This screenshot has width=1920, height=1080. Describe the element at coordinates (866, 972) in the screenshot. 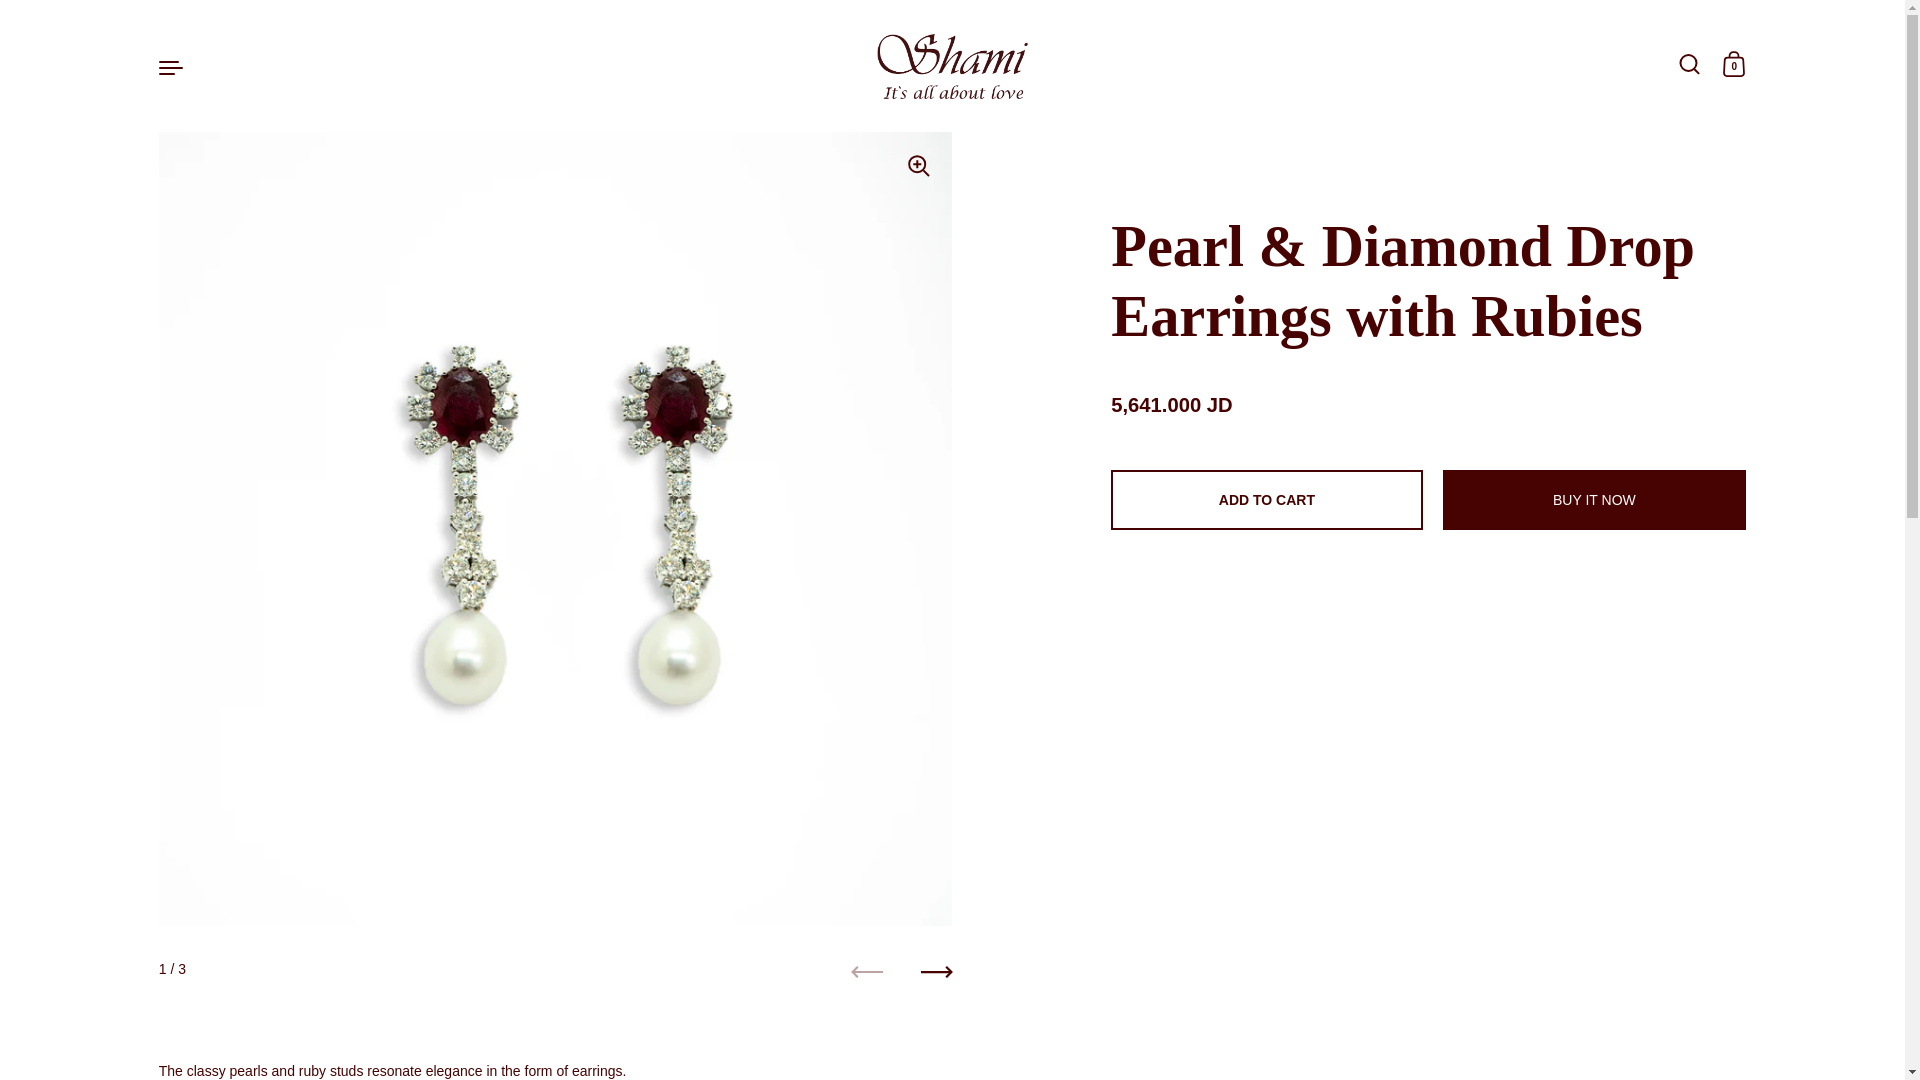

I see `Previous` at that location.